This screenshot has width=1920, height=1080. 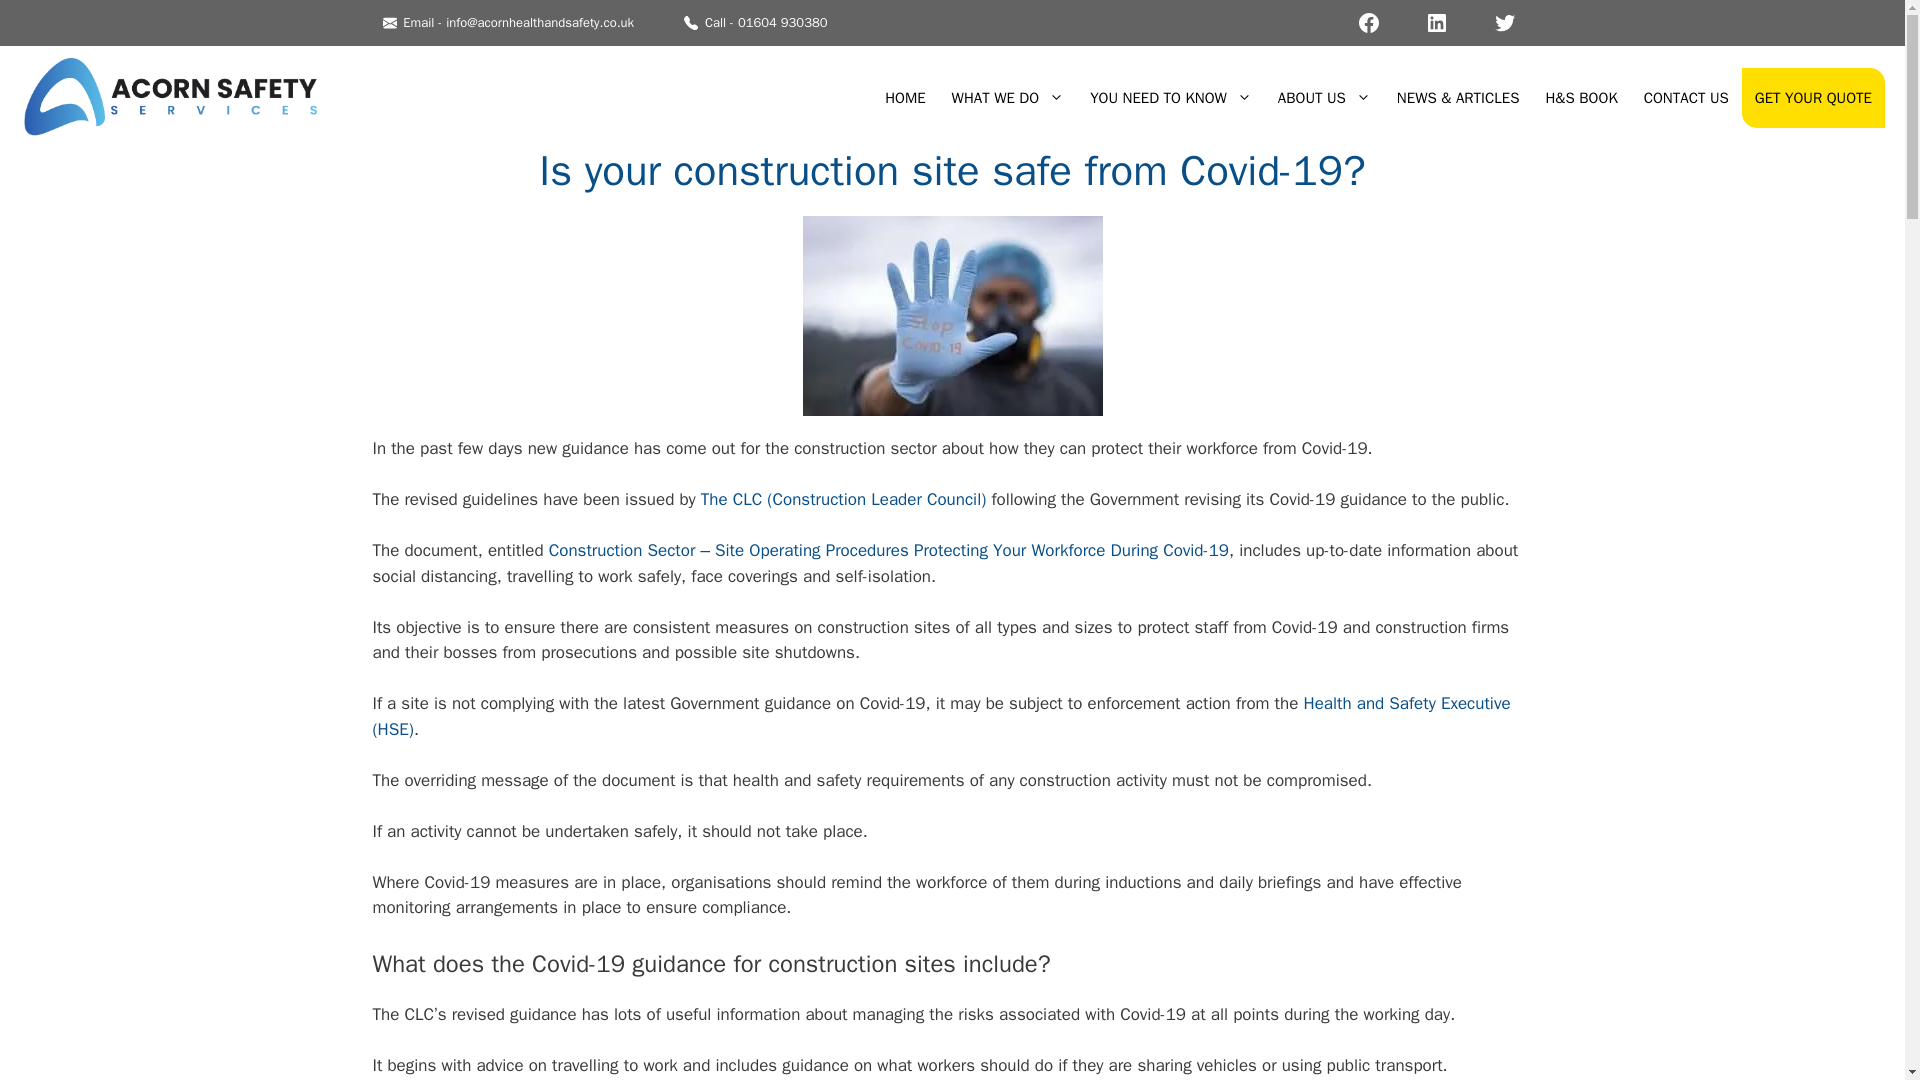 I want to click on WHAT WE DO, so click(x=1008, y=98).